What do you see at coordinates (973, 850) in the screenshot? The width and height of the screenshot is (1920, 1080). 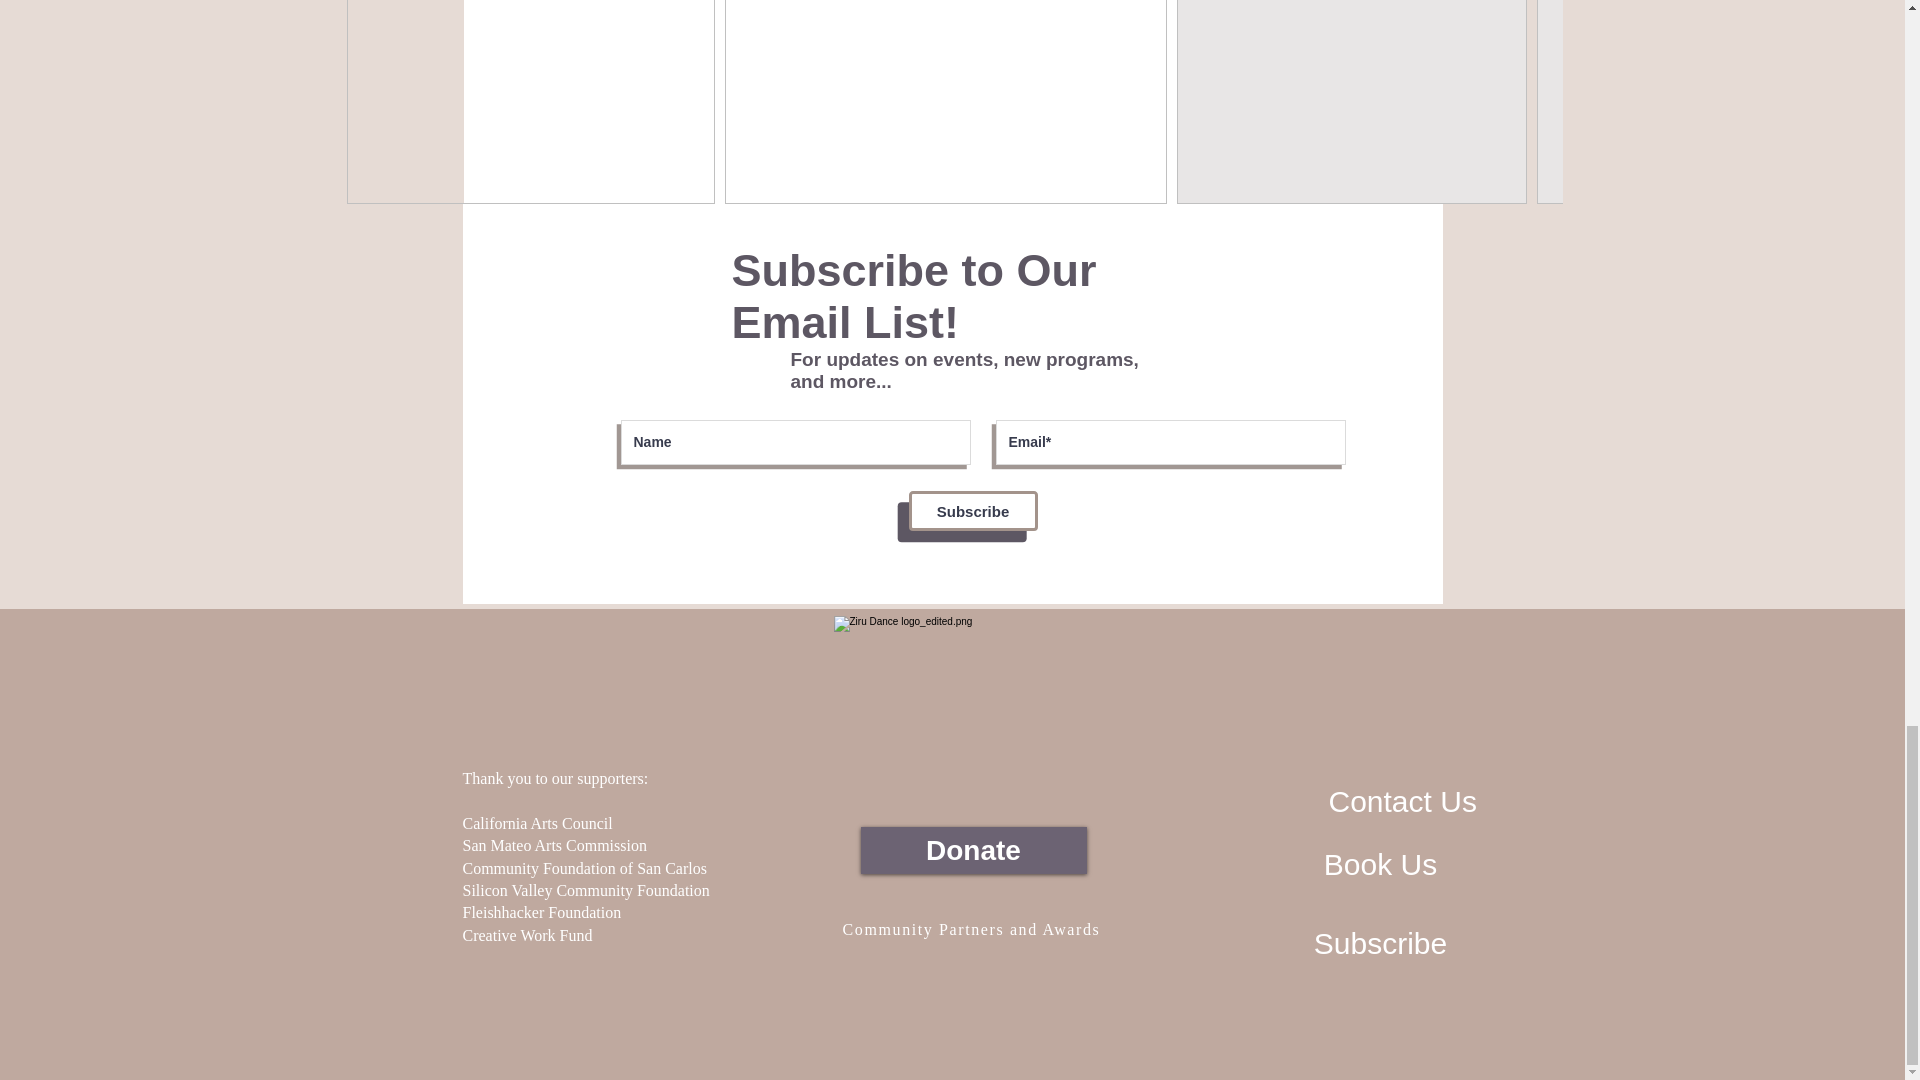 I see `Donate` at bounding box center [973, 850].